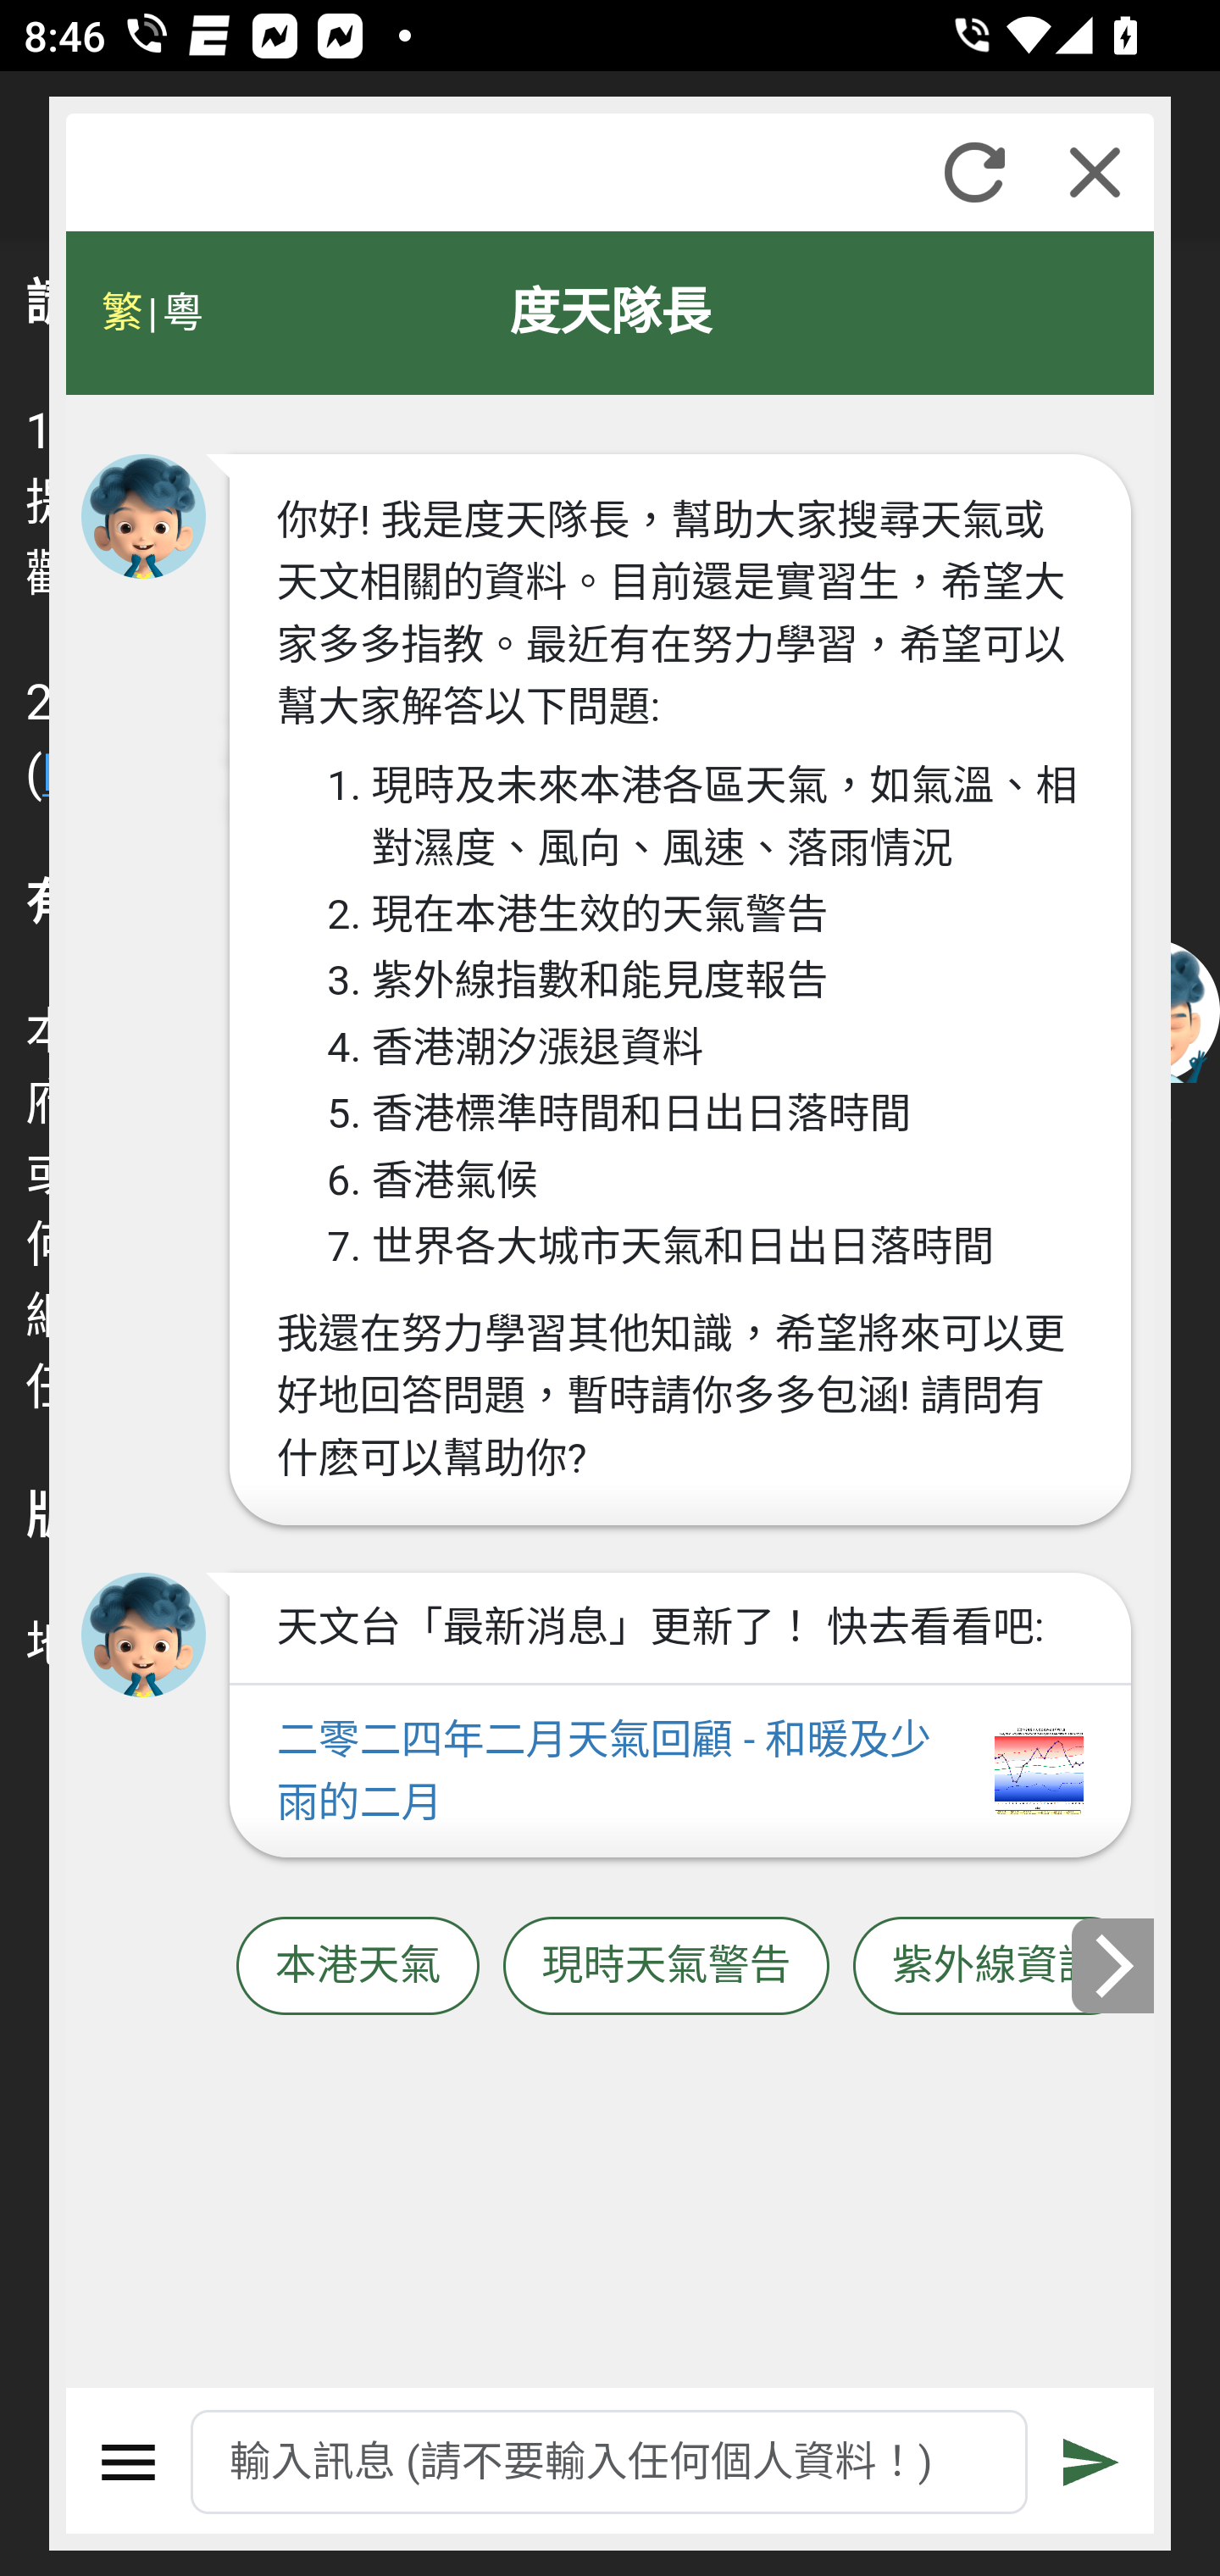  What do you see at coordinates (679, 1772) in the screenshot?
I see `二零二四年二月天氣回顧 - 和暖及少雨的二月` at bounding box center [679, 1772].